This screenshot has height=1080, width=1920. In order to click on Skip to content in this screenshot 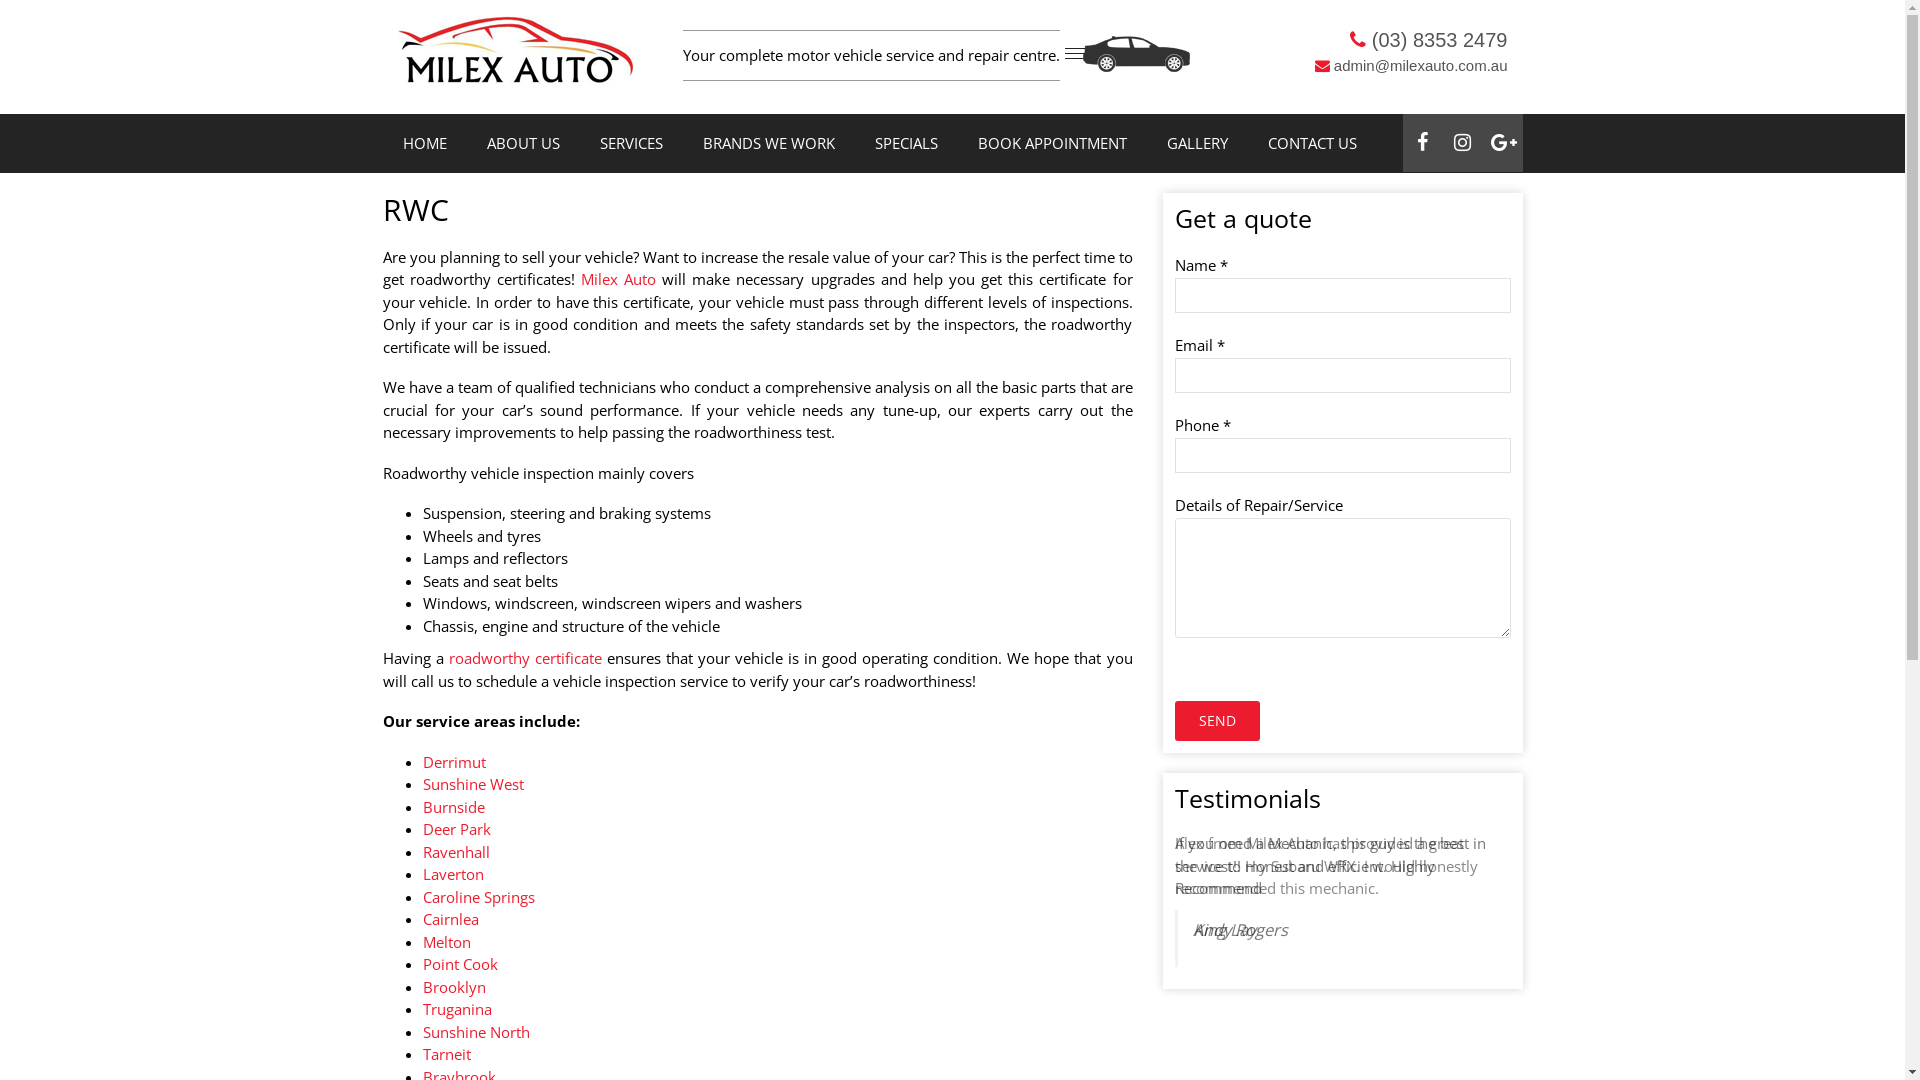, I will do `click(0, 0)`.